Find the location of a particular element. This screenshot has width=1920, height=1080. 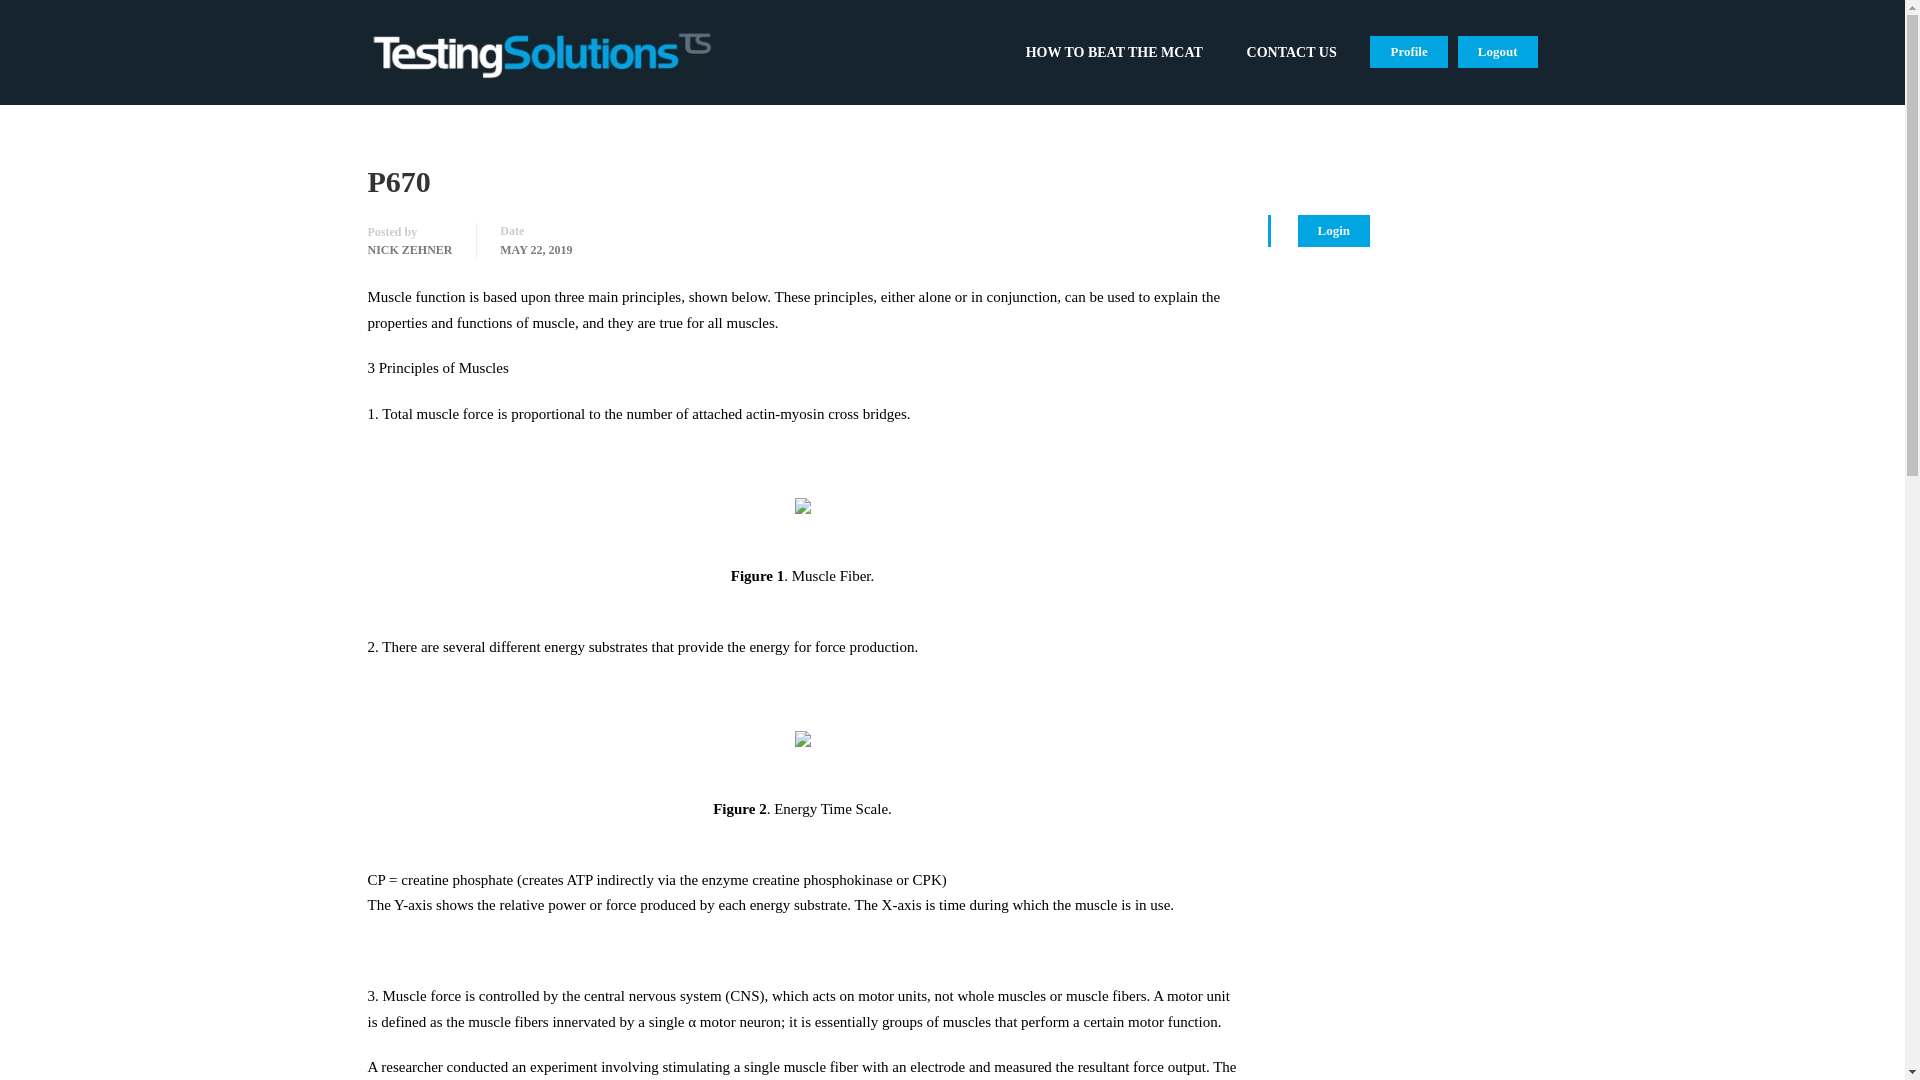

Logout is located at coordinates (1497, 52).